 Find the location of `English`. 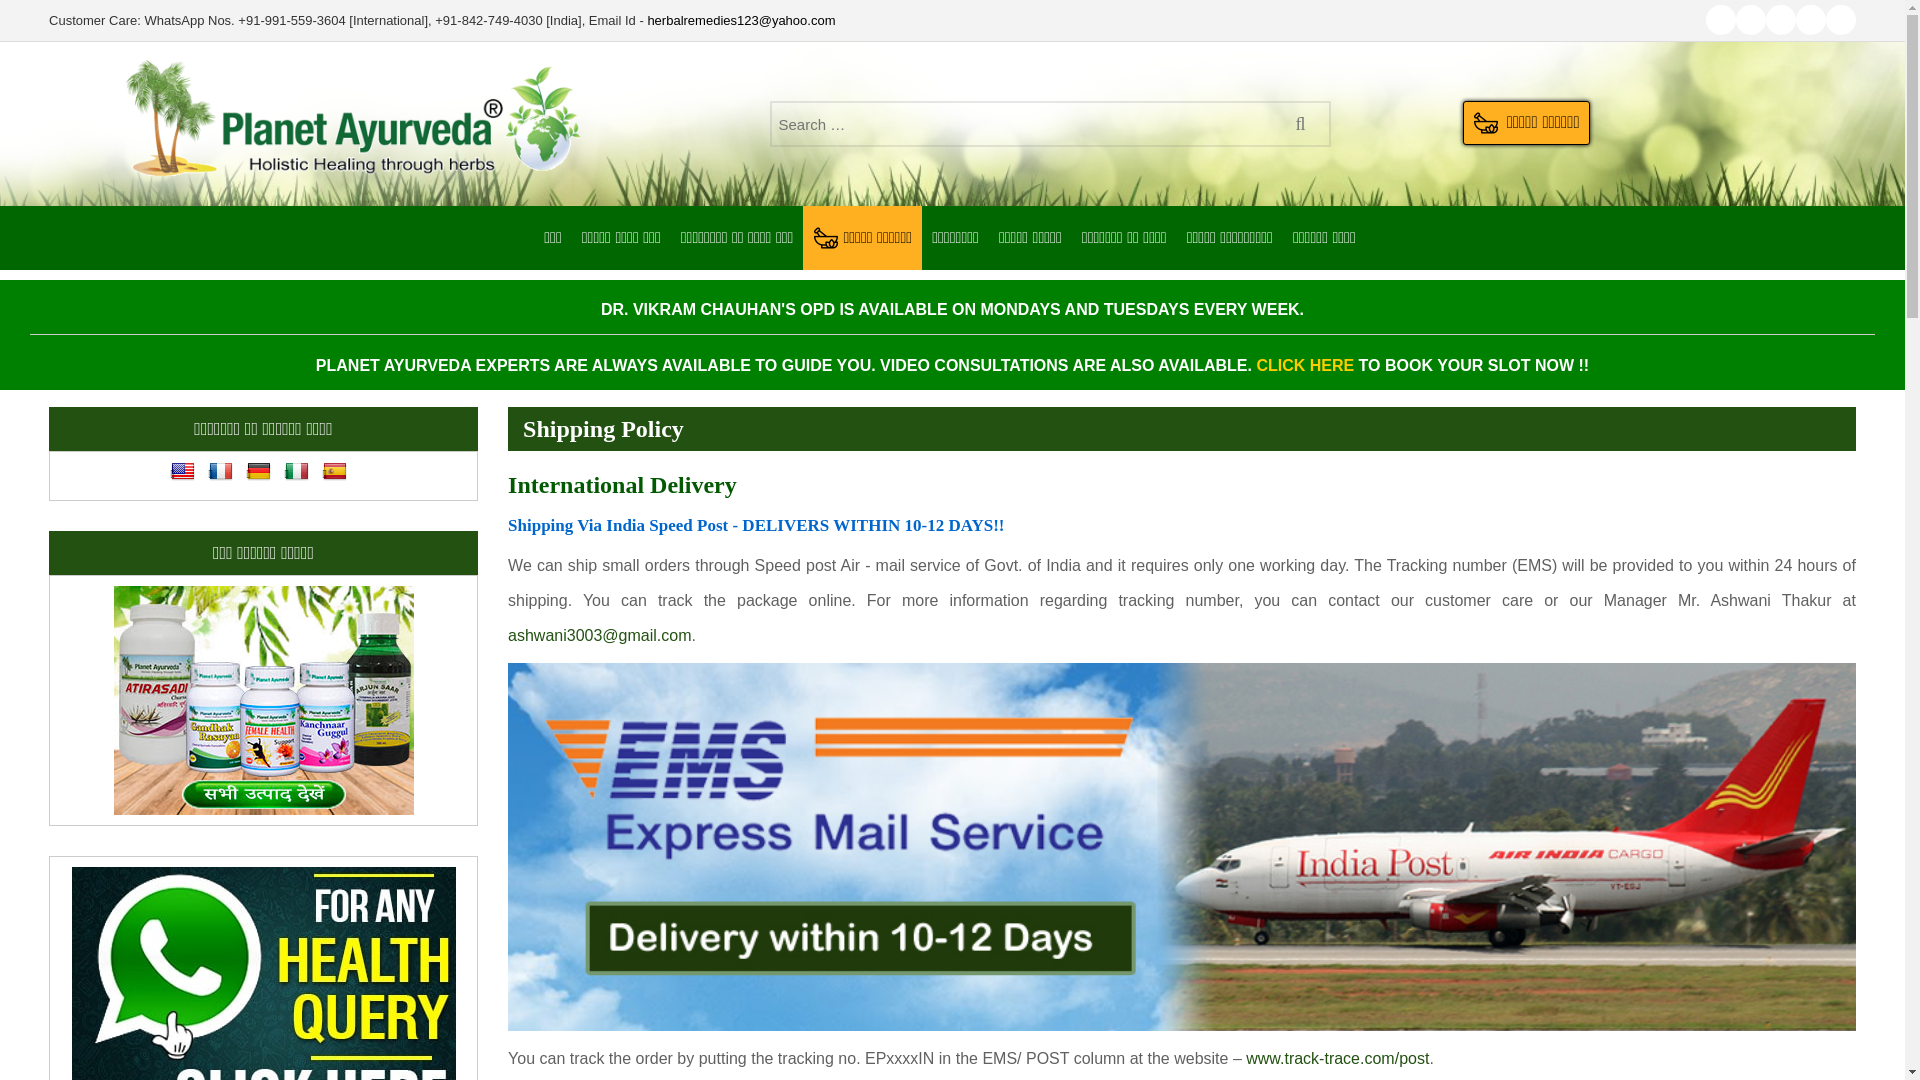

English is located at coordinates (182, 472).